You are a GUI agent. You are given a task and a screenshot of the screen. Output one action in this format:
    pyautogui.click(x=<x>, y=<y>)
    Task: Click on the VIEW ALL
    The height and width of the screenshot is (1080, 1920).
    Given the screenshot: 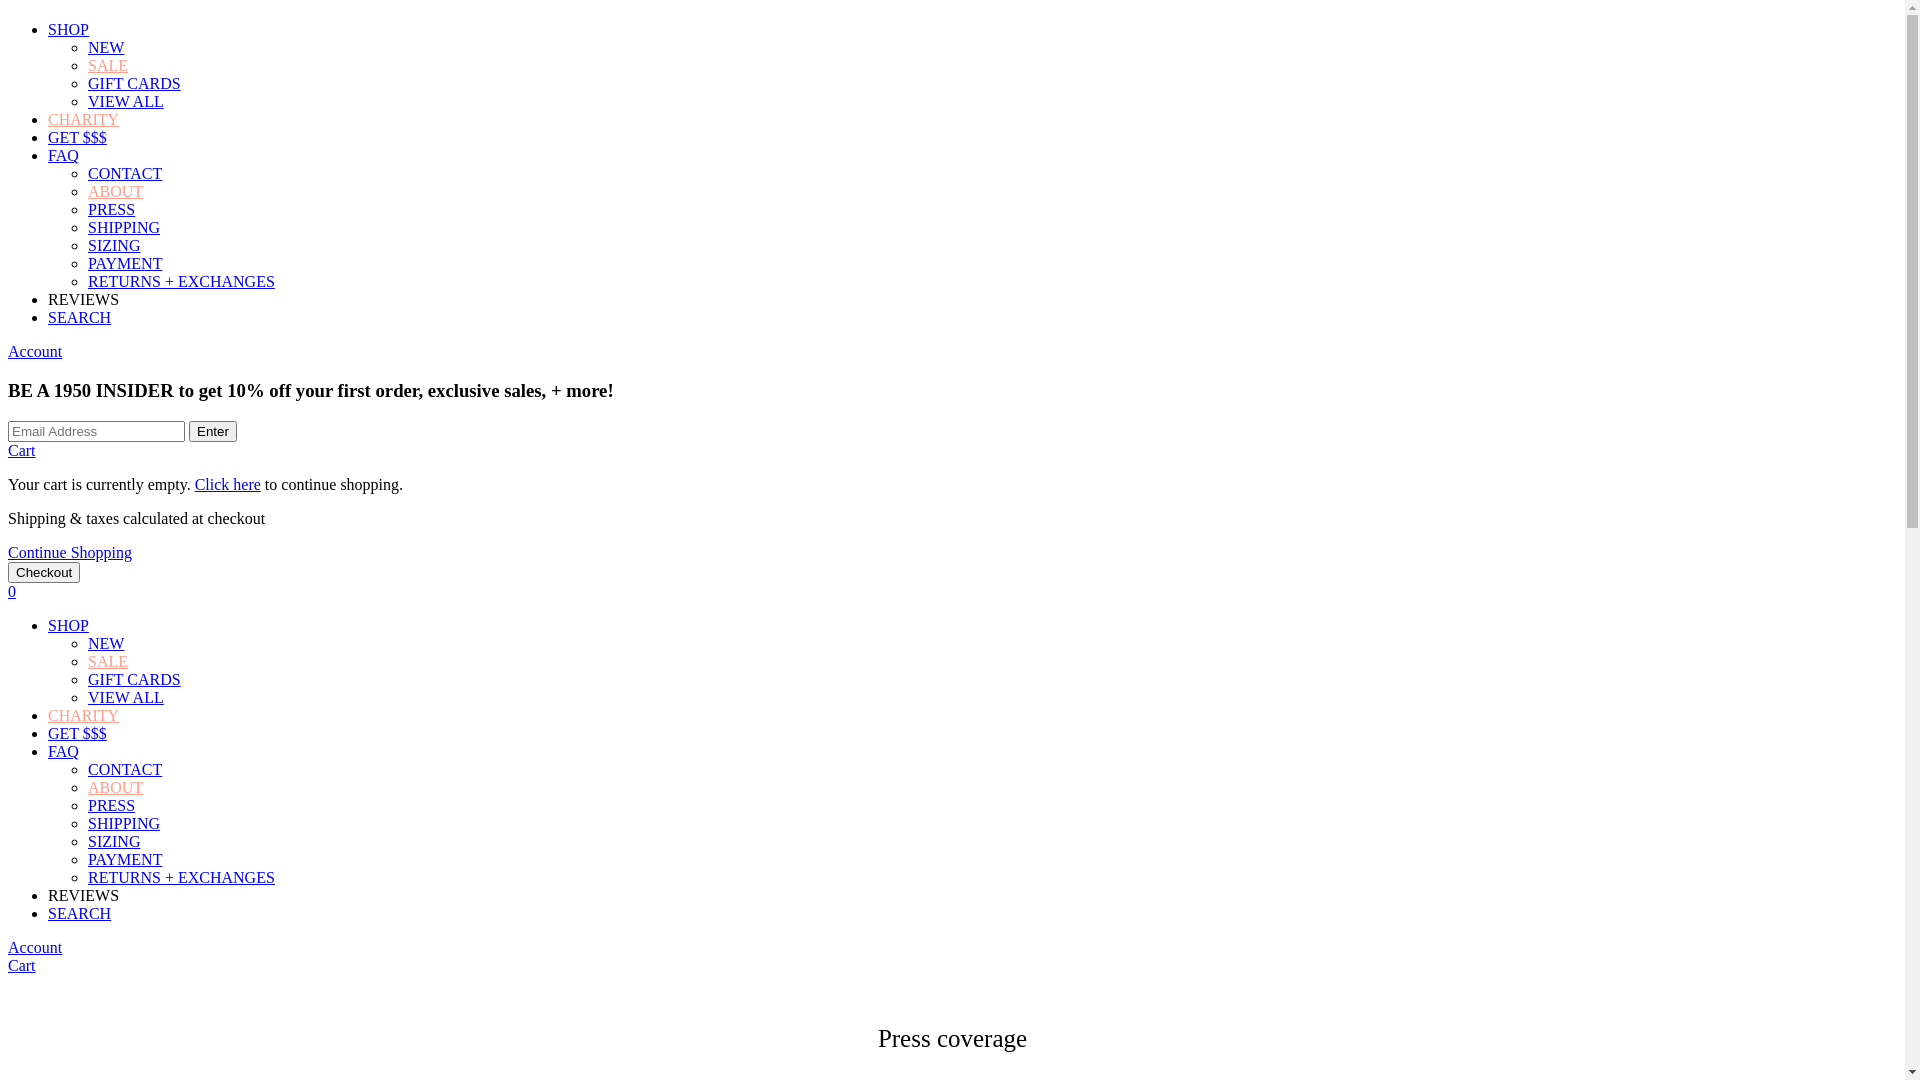 What is the action you would take?
    pyautogui.click(x=126, y=698)
    